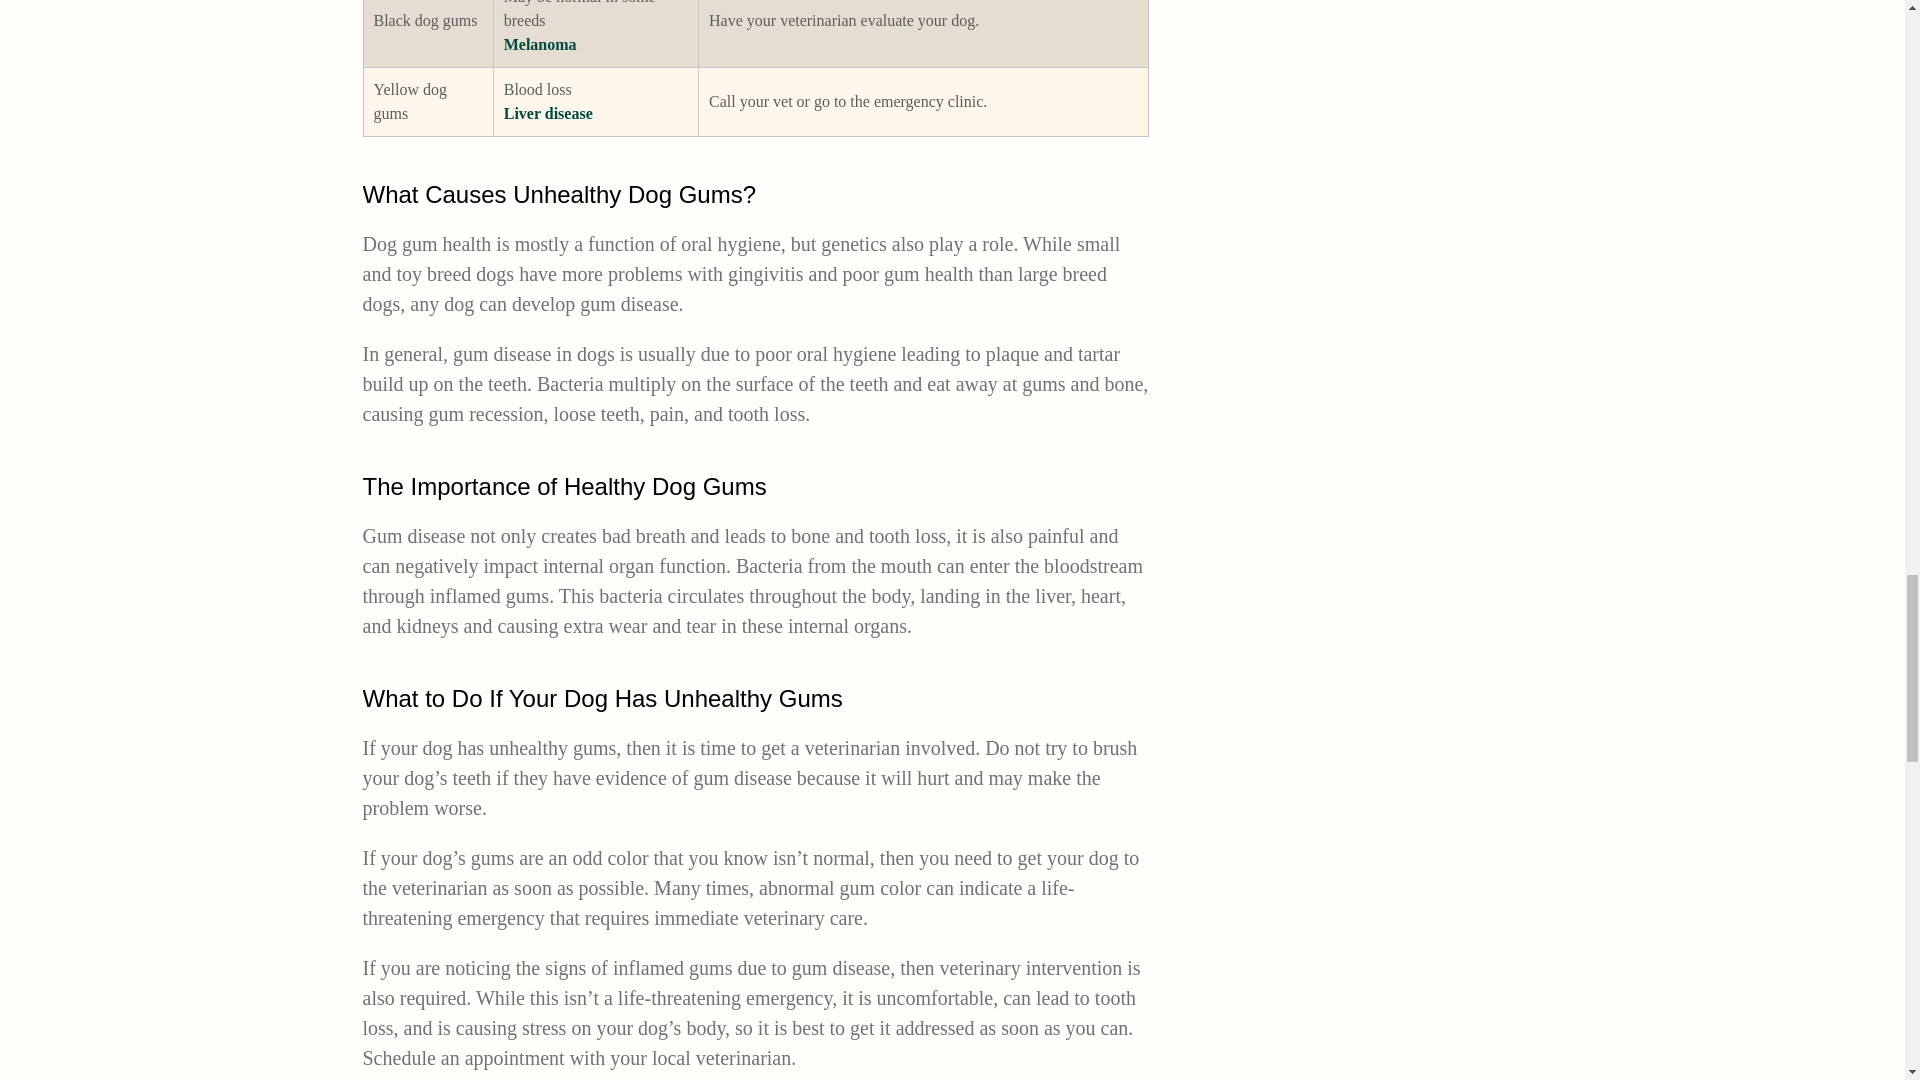 The height and width of the screenshot is (1080, 1920). I want to click on Liver disease, so click(548, 113).